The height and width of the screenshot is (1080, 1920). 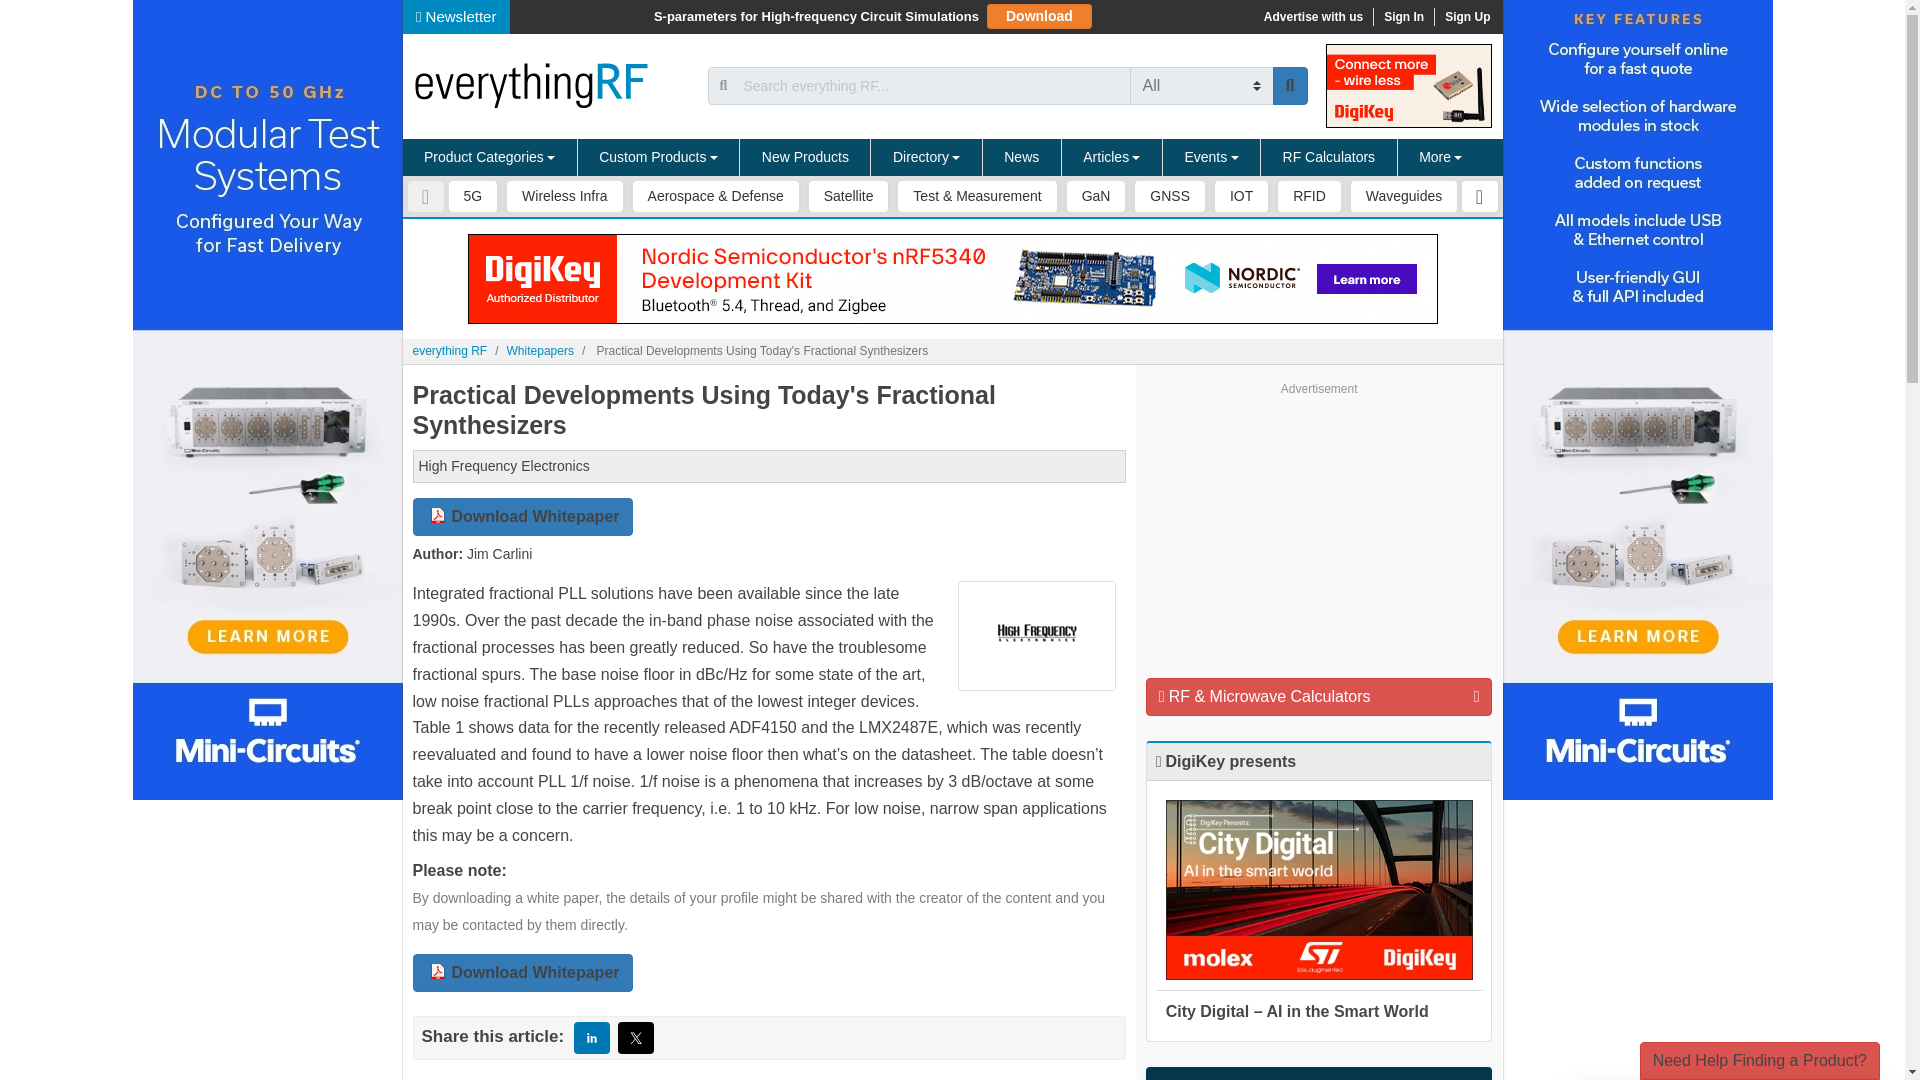 What do you see at coordinates (456, 16) in the screenshot?
I see `Newsletter` at bounding box center [456, 16].